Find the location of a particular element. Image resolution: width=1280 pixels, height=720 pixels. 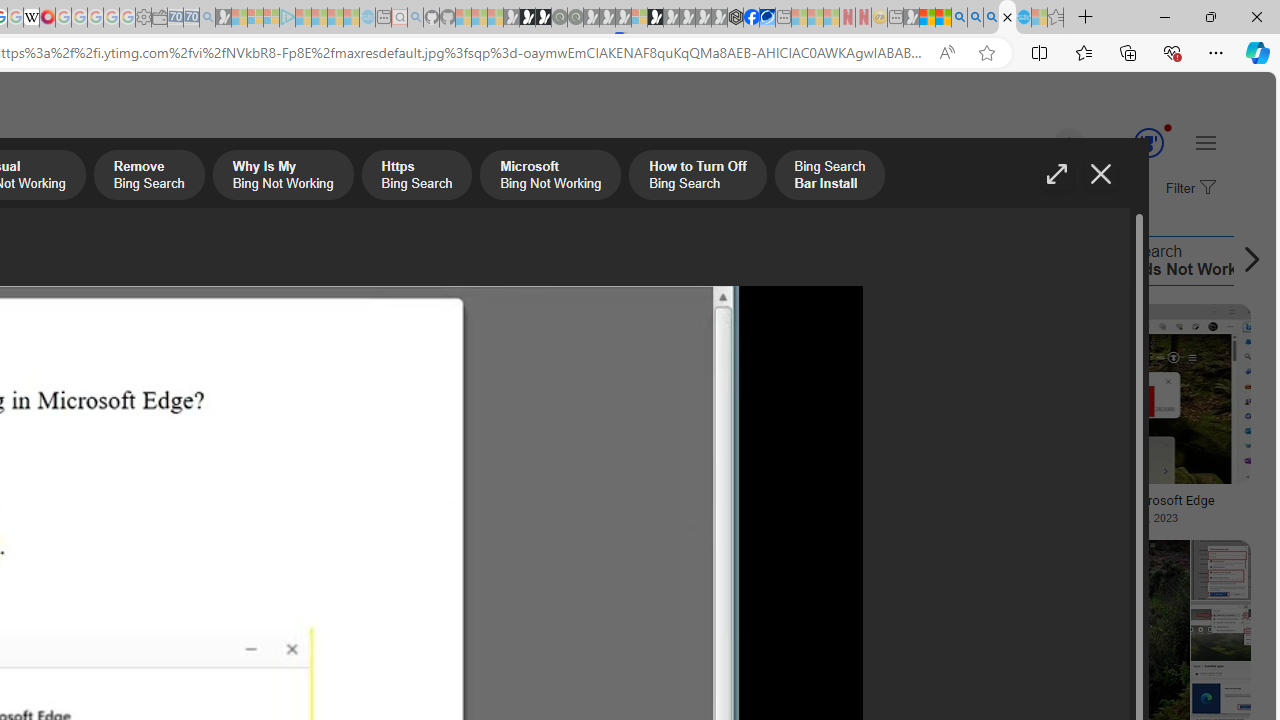

Full screen is located at coordinates (1056, 174).